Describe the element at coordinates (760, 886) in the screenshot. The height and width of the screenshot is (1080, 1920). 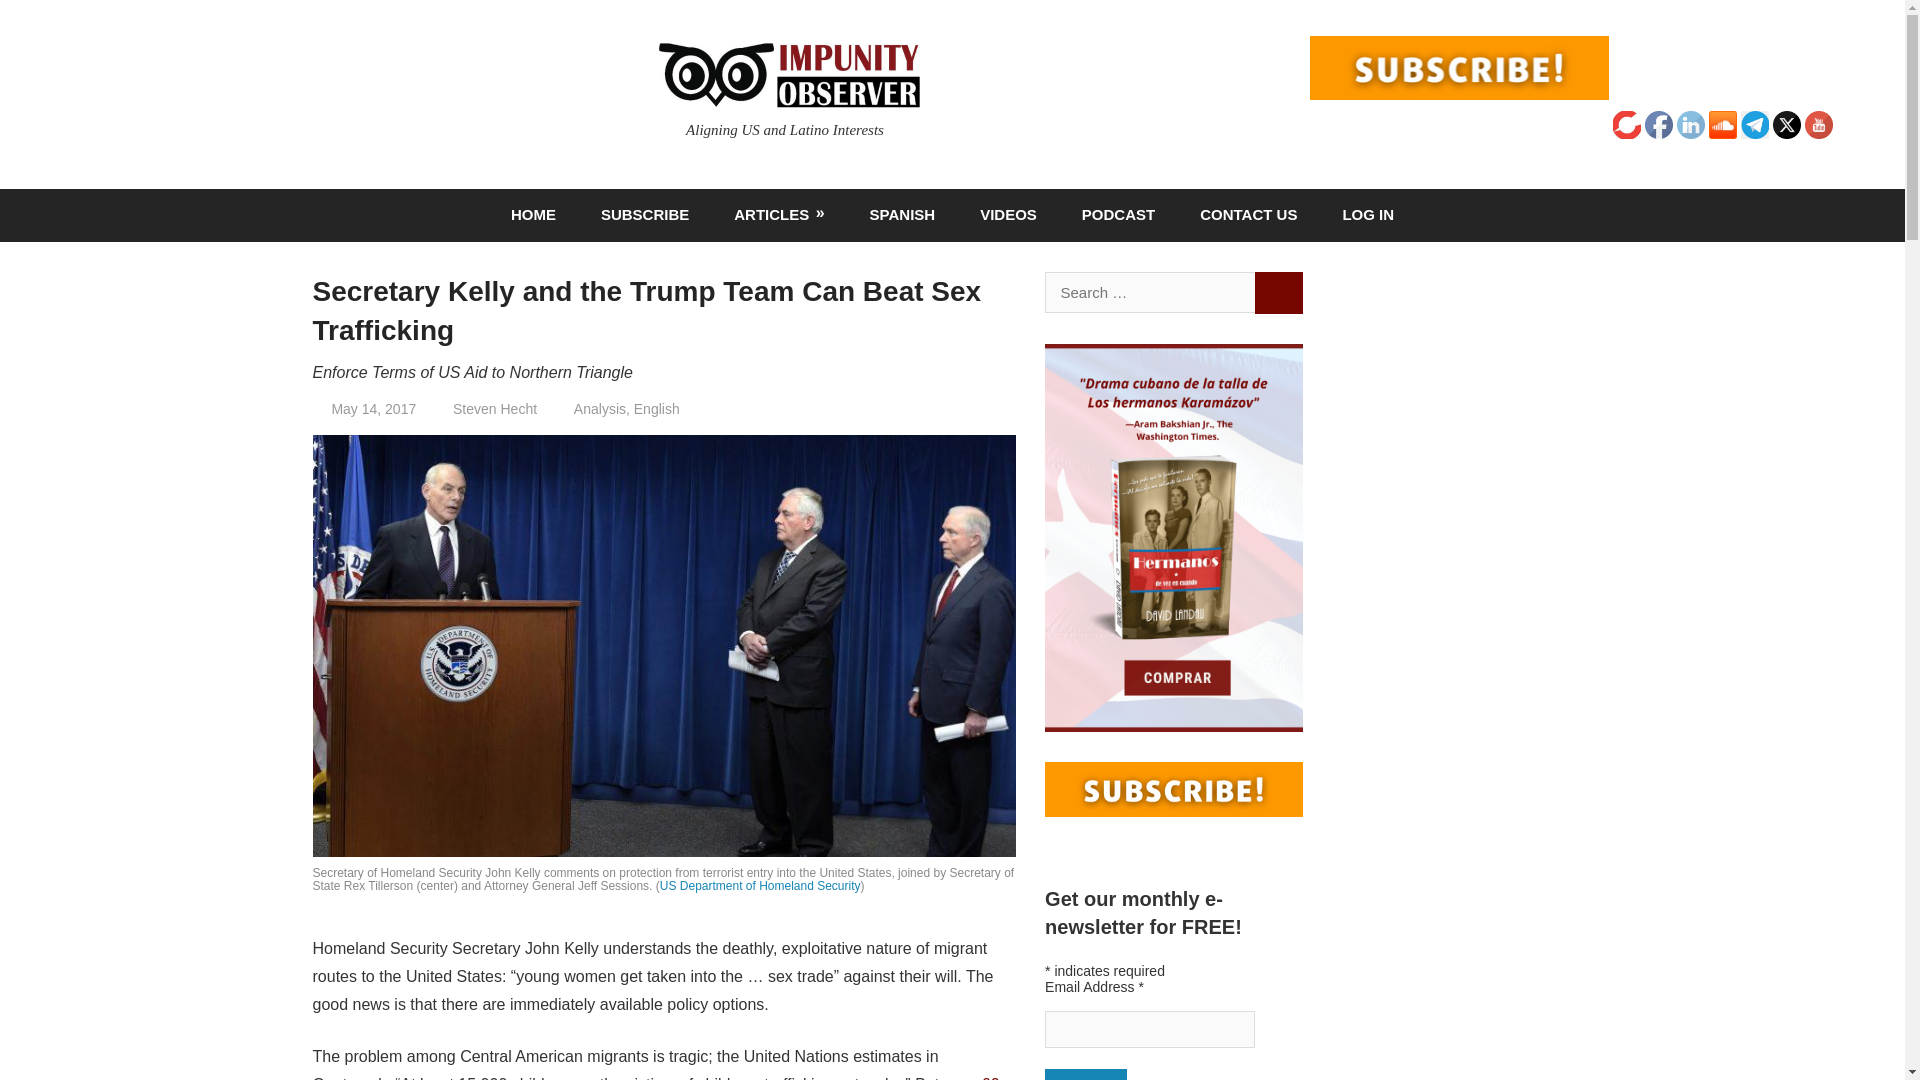
I see `US Department of Homeland Security` at that location.